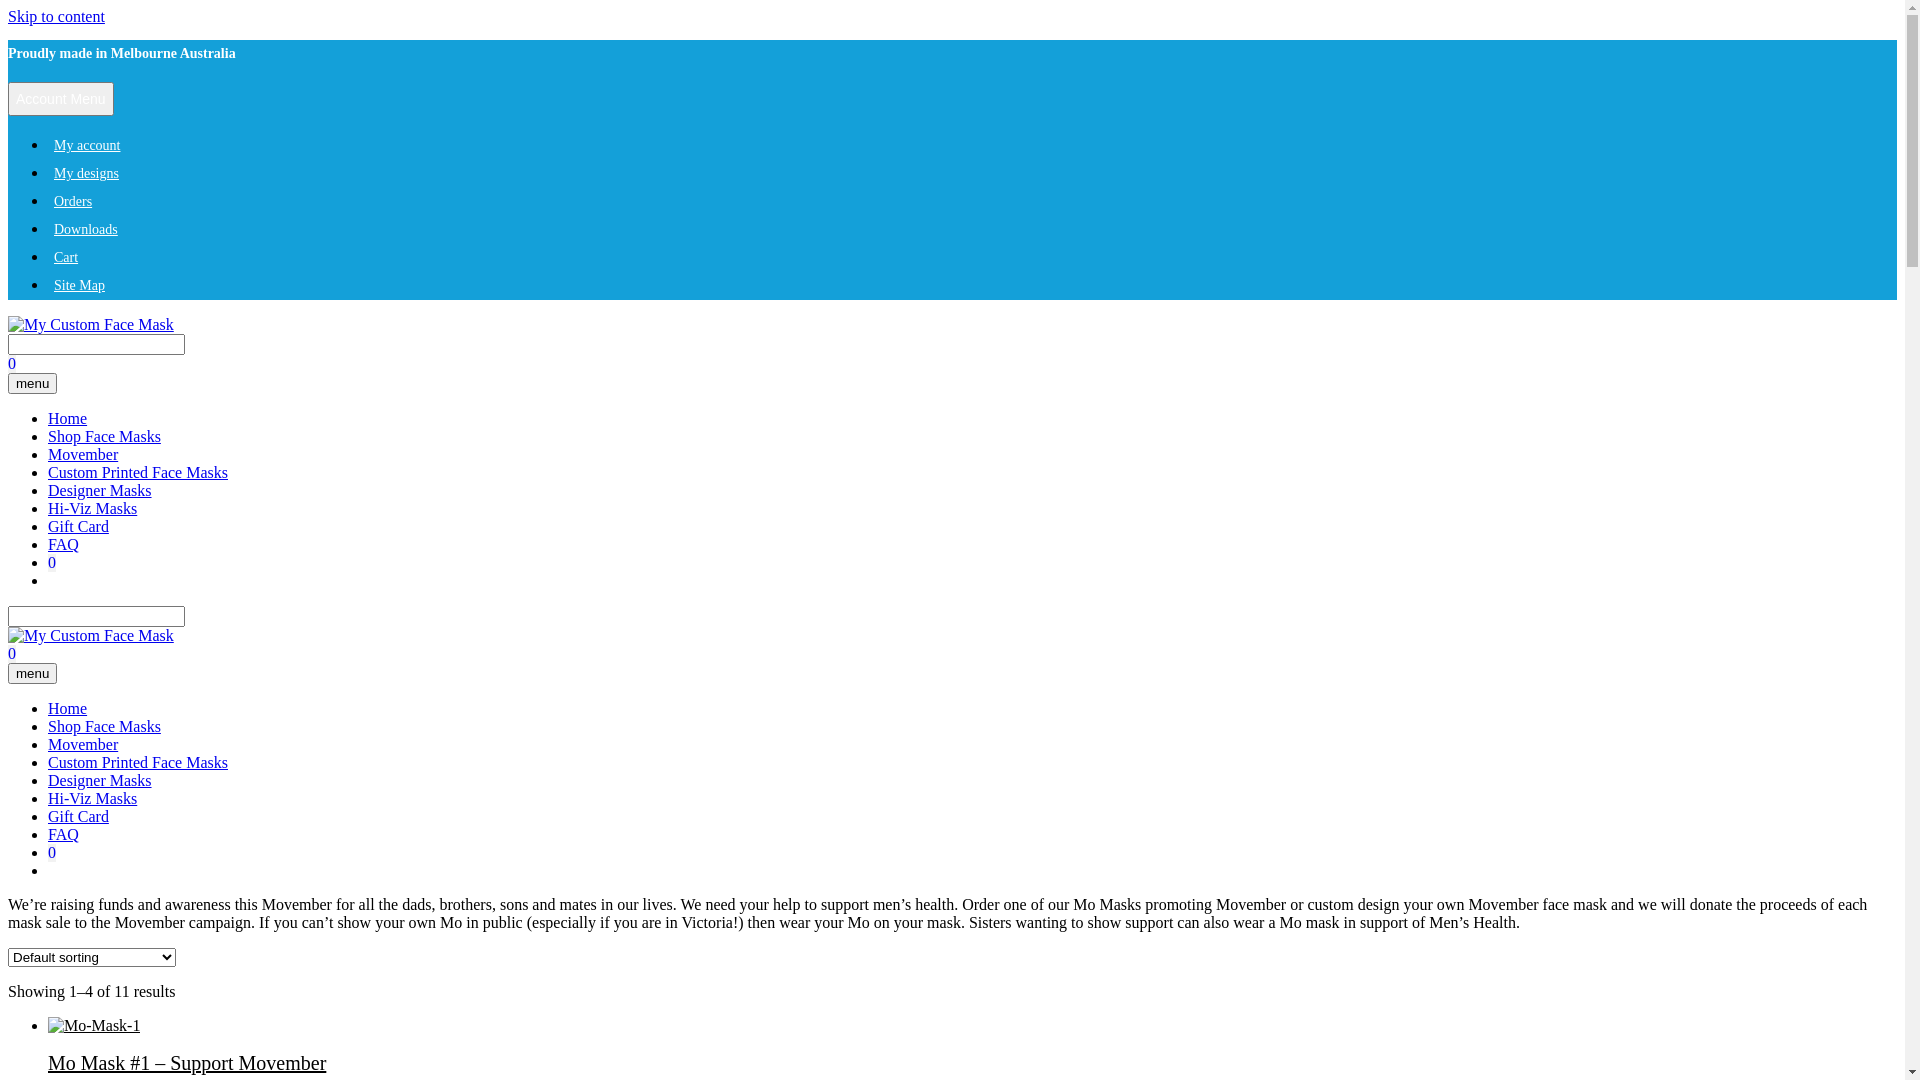  Describe the element at coordinates (64, 544) in the screenshot. I see `FAQ` at that location.